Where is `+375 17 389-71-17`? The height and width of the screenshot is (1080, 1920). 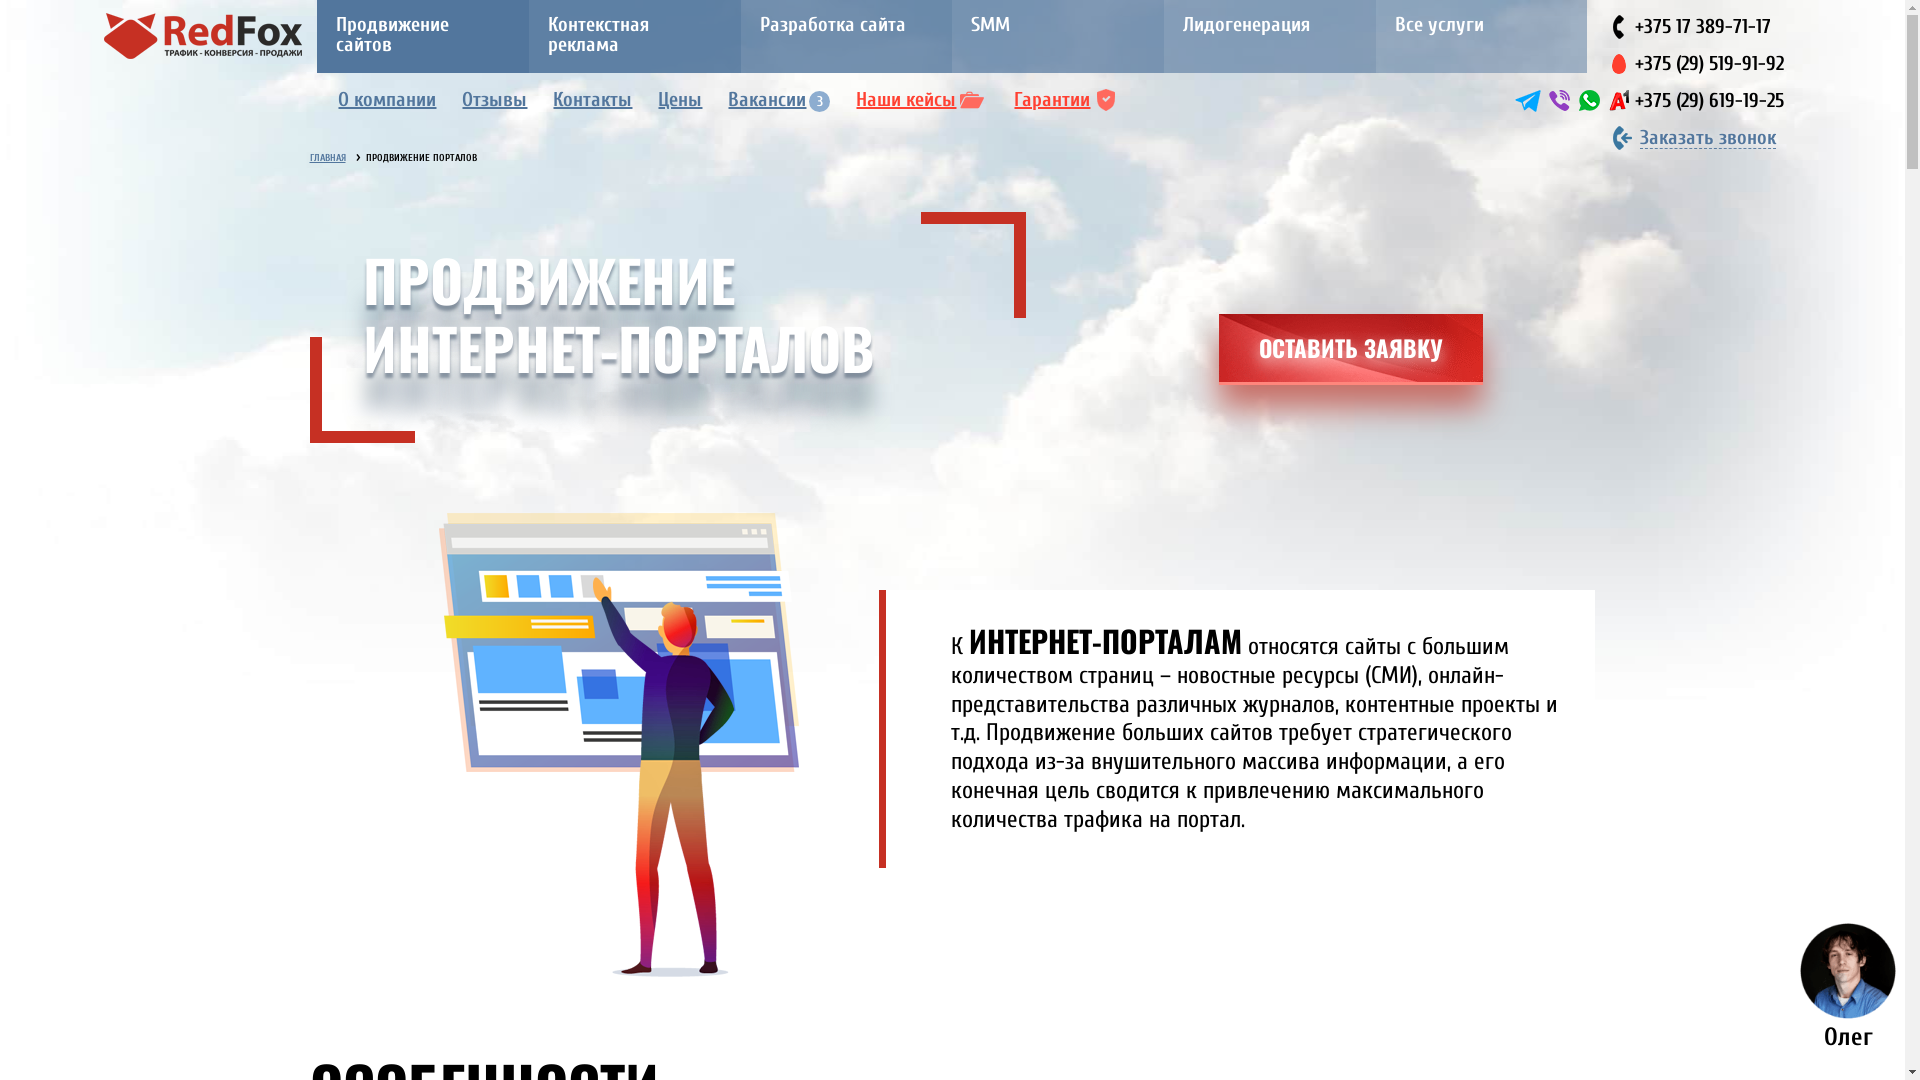
+375 17 389-71-17 is located at coordinates (1703, 26).